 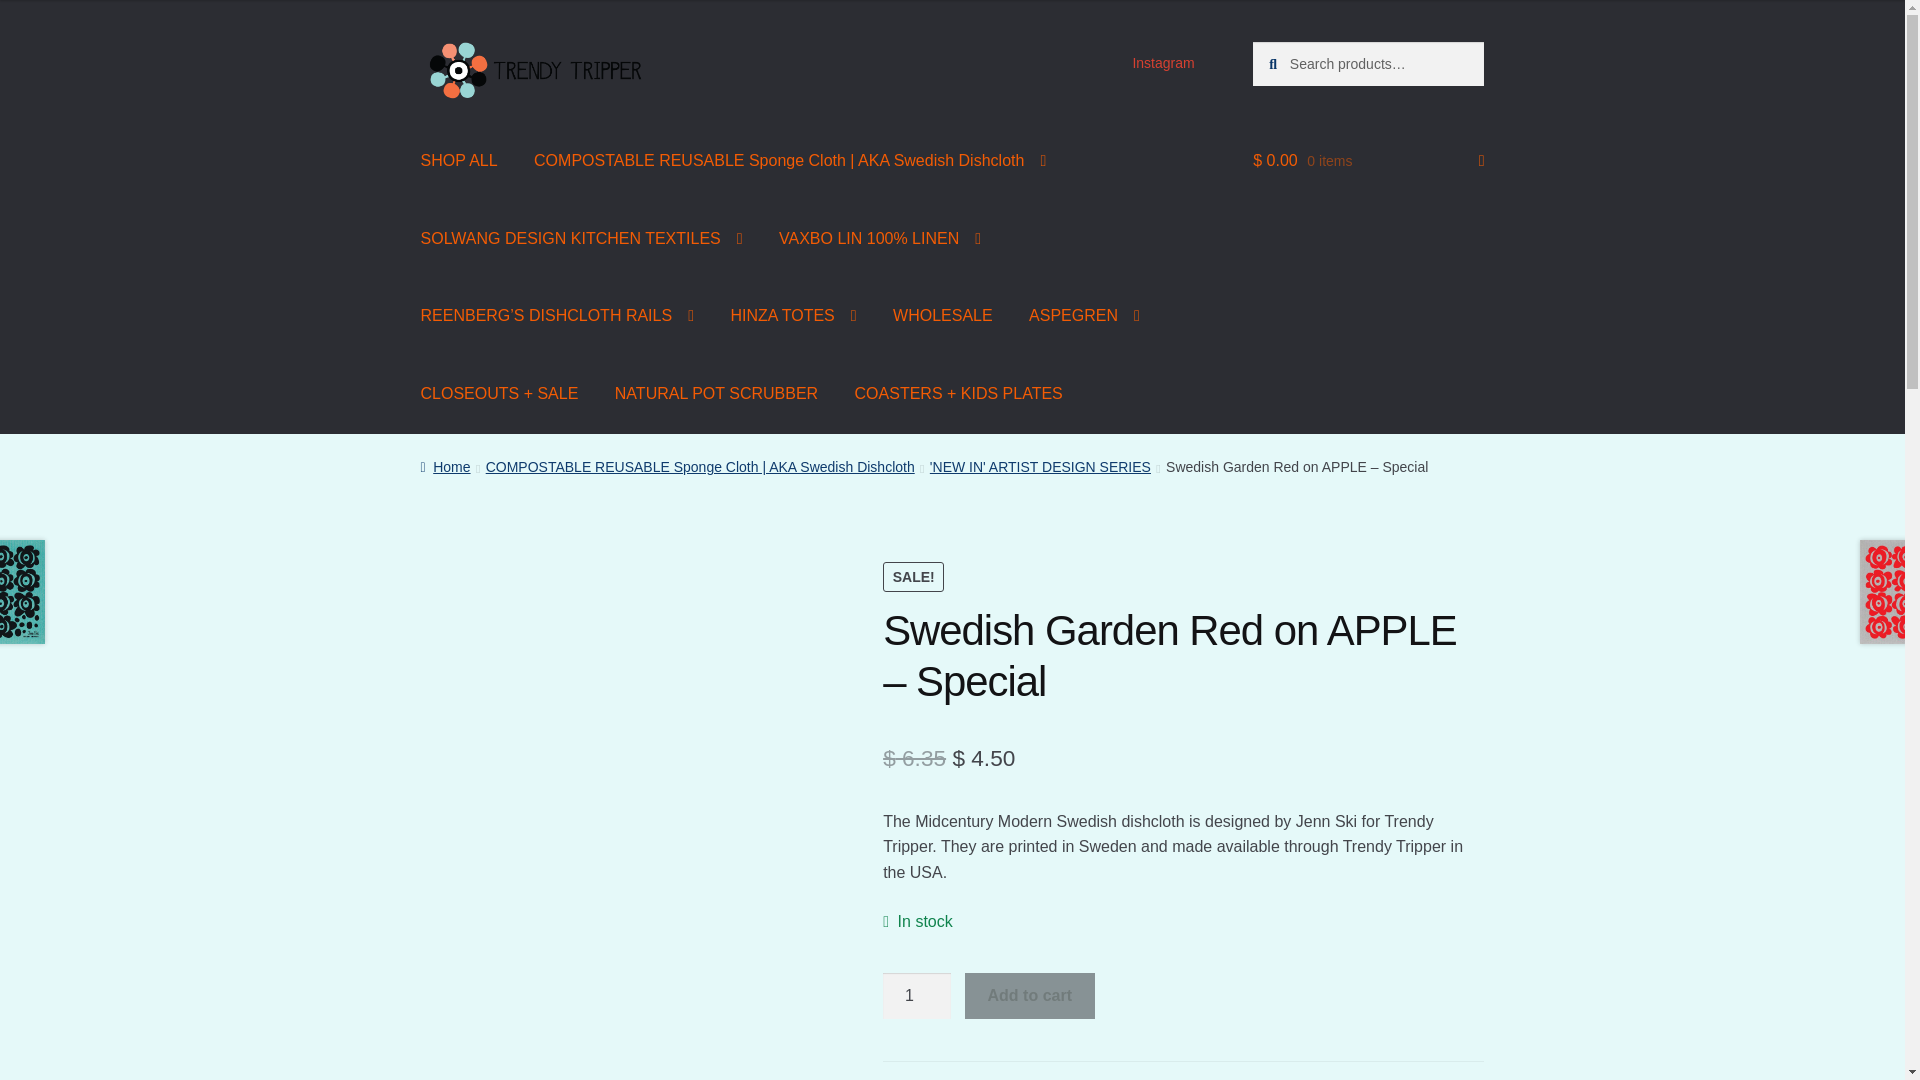 What do you see at coordinates (460, 160) in the screenshot?
I see `SHOP ALL` at bounding box center [460, 160].